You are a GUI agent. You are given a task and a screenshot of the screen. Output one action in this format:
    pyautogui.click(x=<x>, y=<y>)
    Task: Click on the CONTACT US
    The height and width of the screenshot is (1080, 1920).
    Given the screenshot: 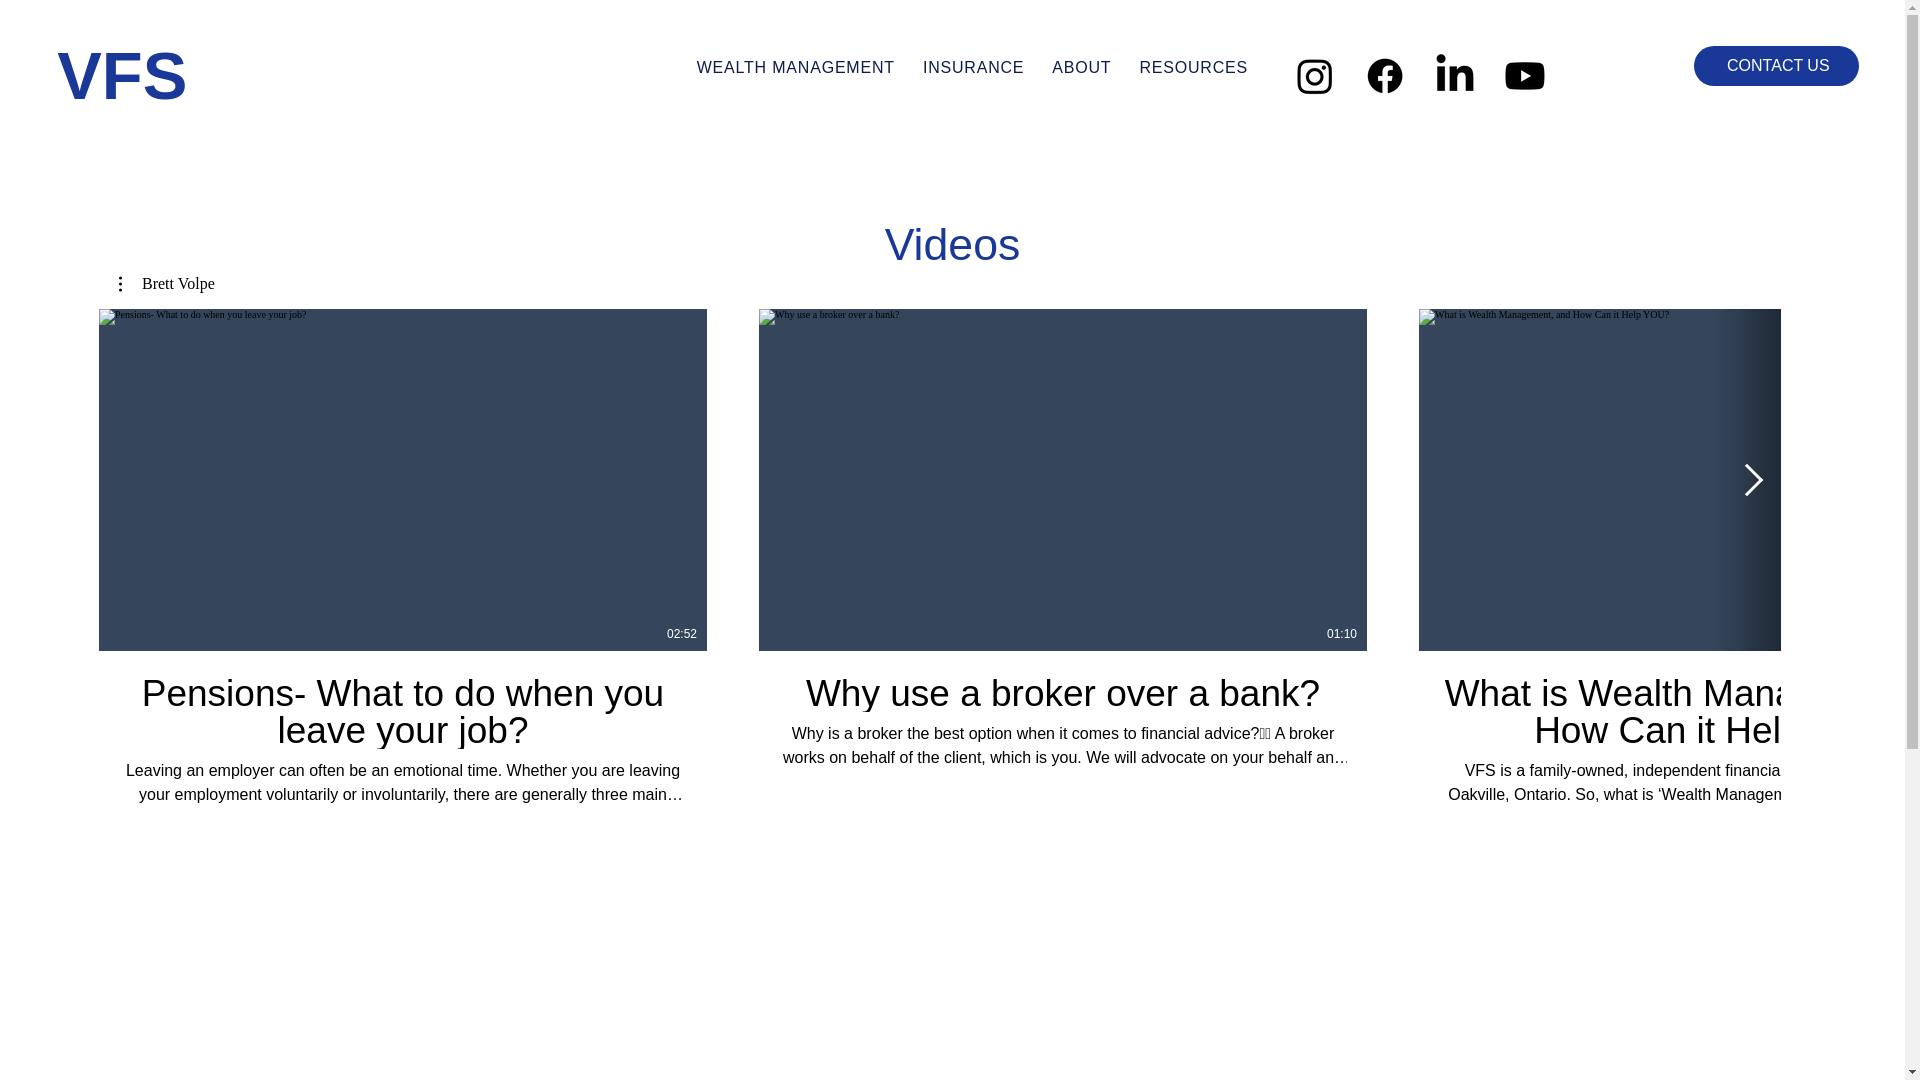 What is the action you would take?
    pyautogui.click(x=1776, y=66)
    